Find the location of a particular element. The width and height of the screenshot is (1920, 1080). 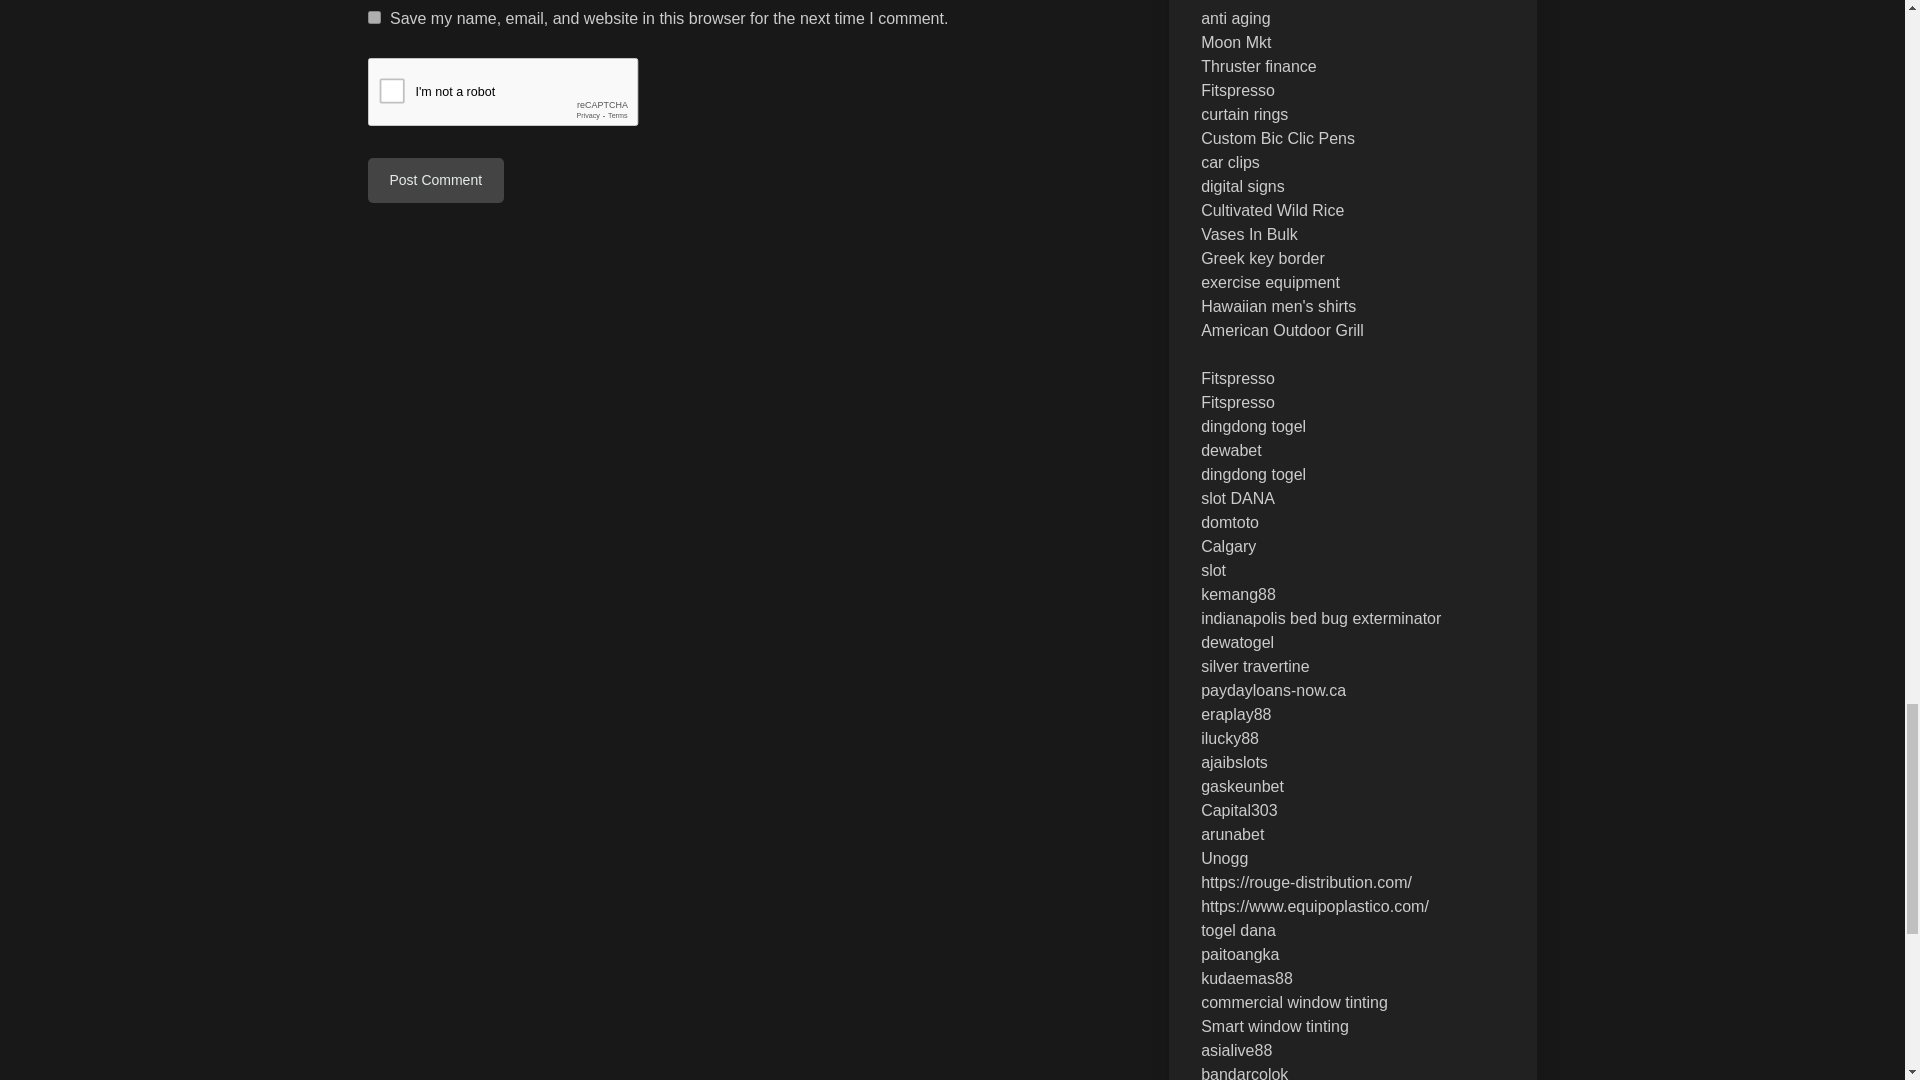

yes is located at coordinates (374, 16).